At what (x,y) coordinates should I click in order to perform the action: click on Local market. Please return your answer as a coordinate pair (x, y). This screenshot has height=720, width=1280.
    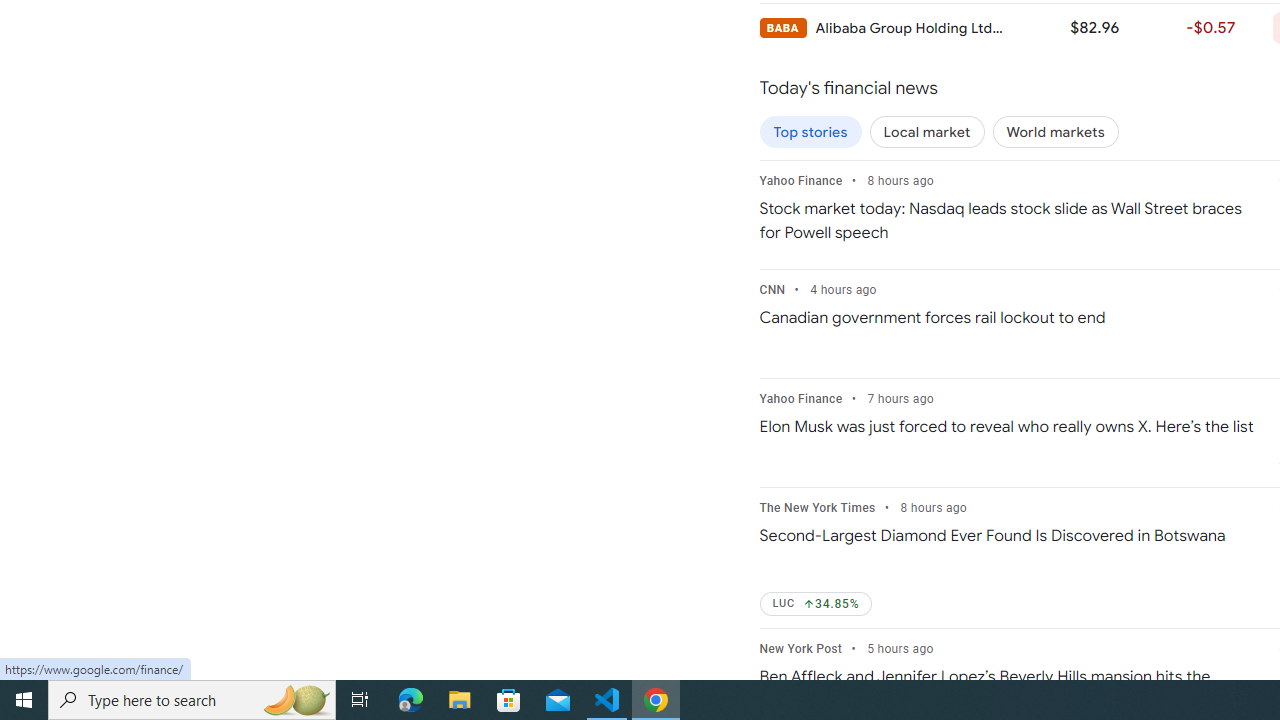
    Looking at the image, I should click on (927, 132).